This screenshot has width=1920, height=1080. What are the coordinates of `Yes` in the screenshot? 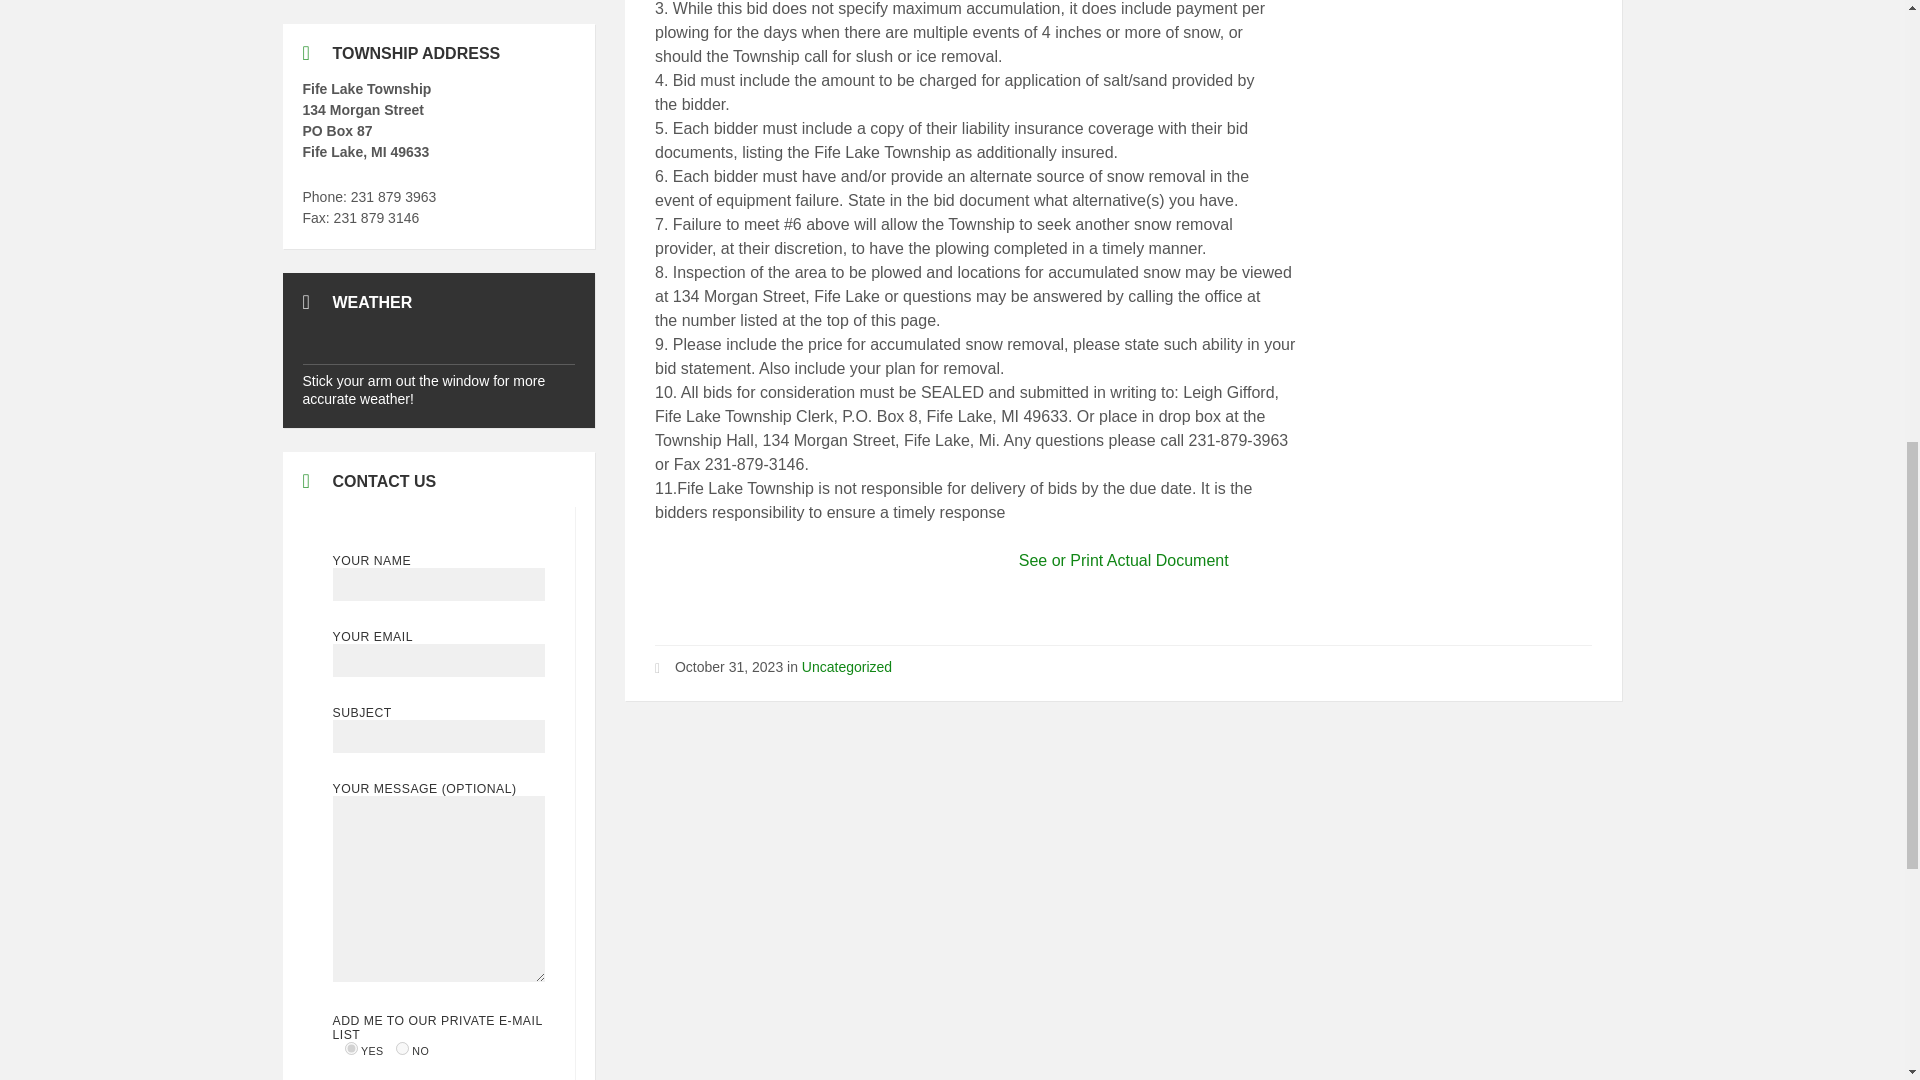 It's located at (351, 1048).